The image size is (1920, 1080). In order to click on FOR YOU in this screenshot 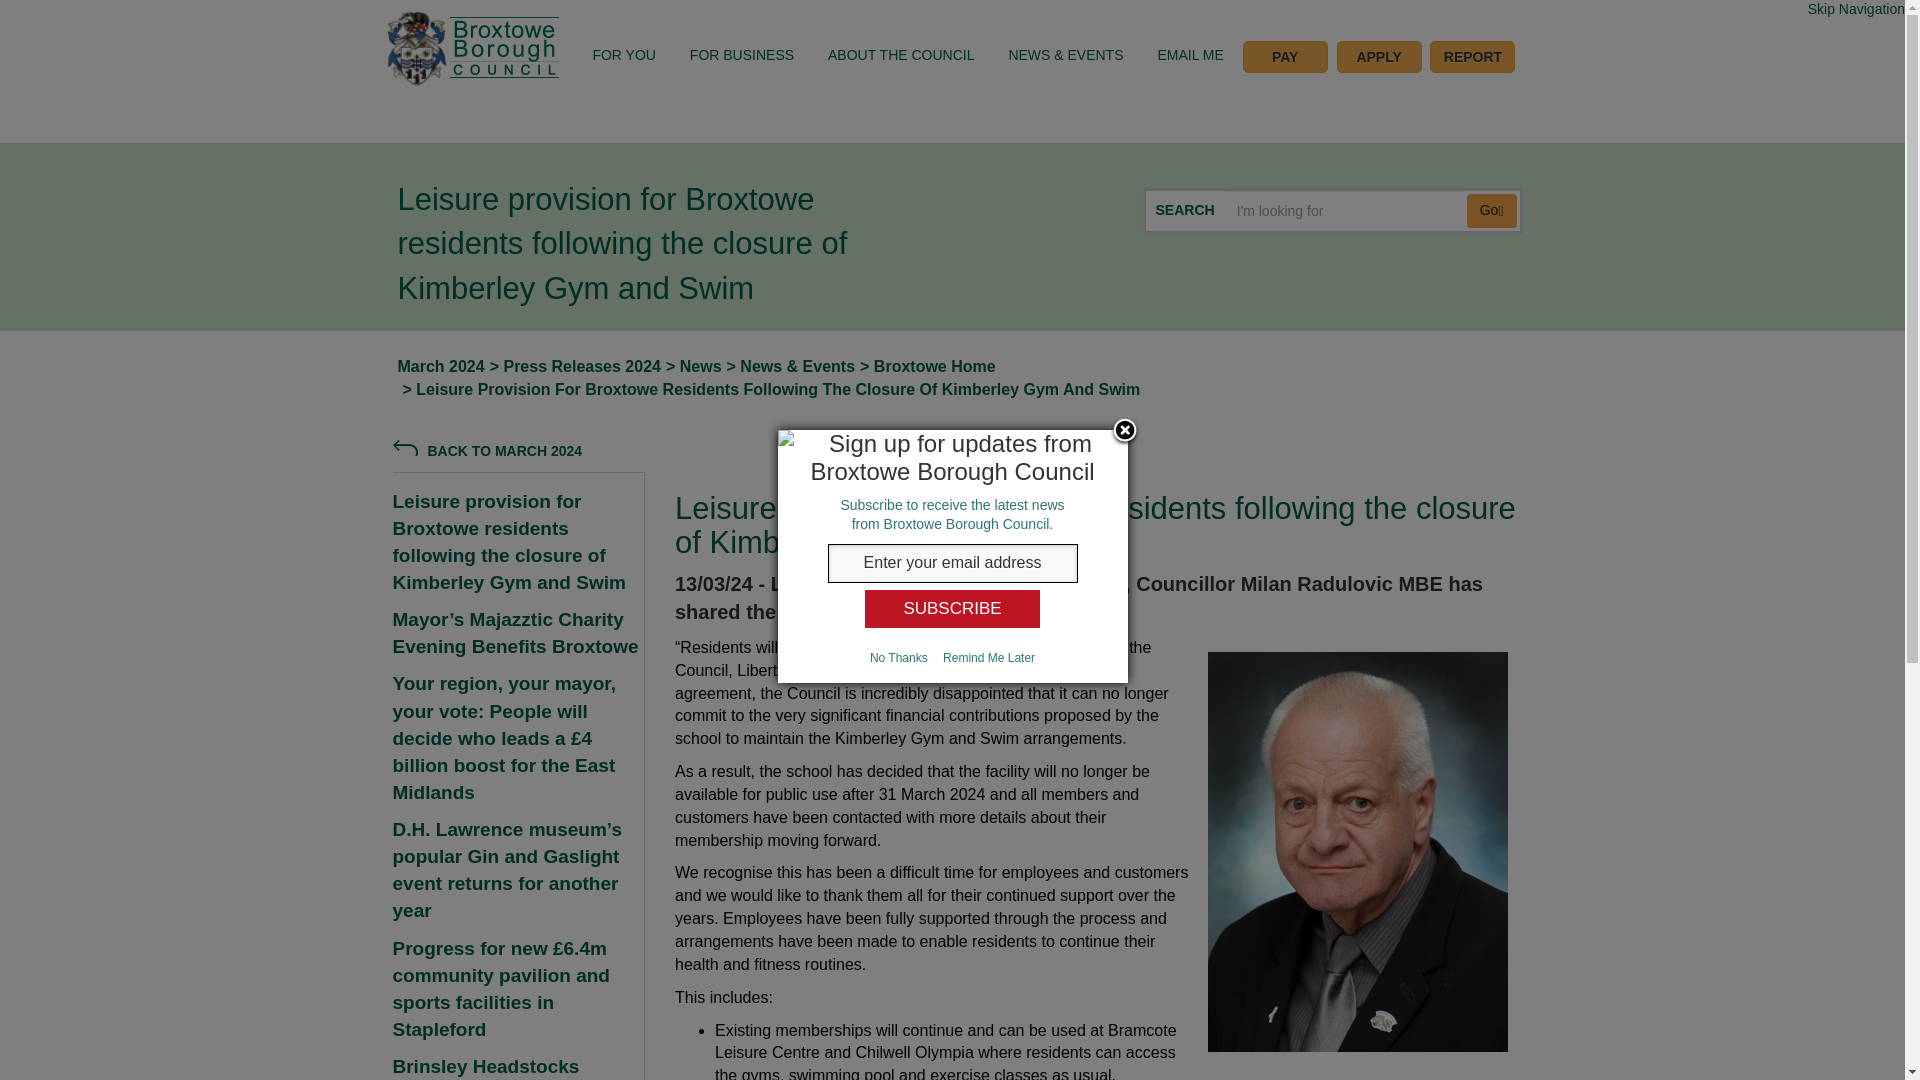, I will do `click(624, 54)`.